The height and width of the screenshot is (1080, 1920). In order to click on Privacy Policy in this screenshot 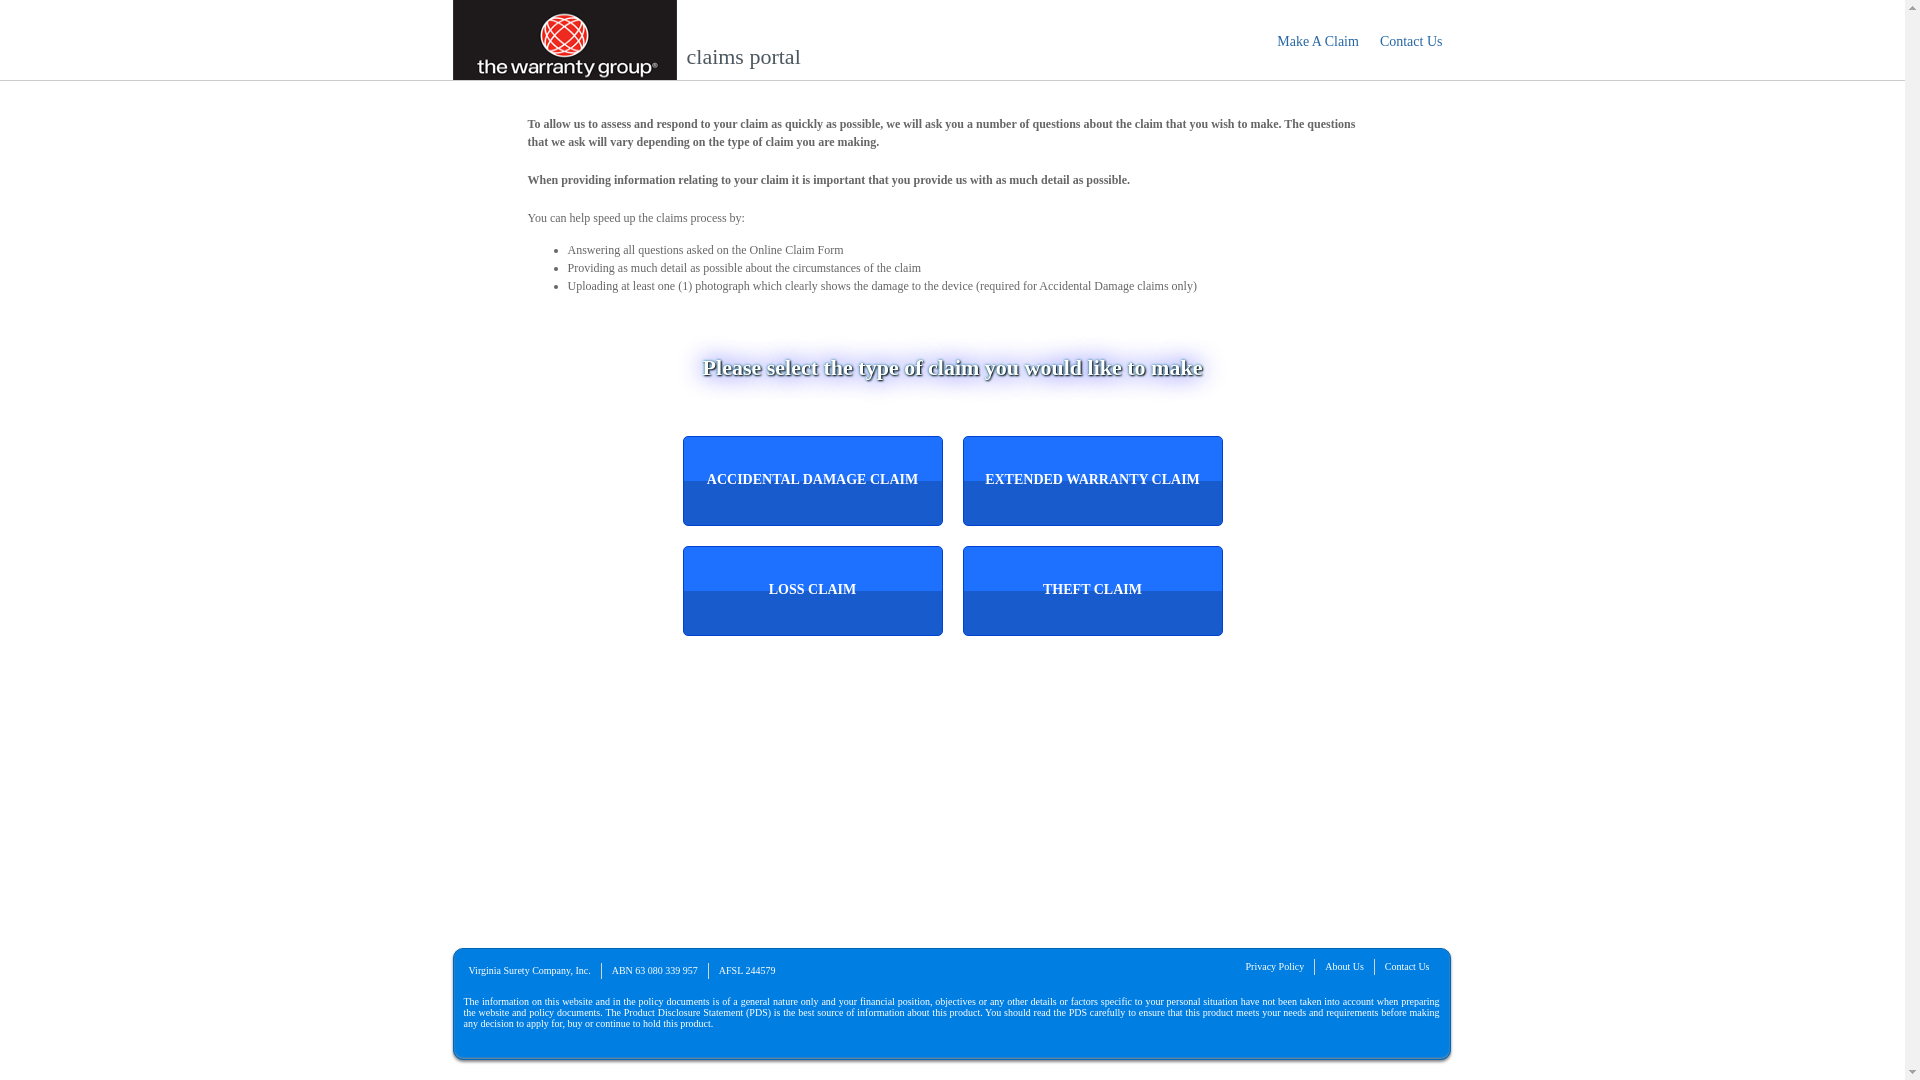, I will do `click(1276, 966)`.